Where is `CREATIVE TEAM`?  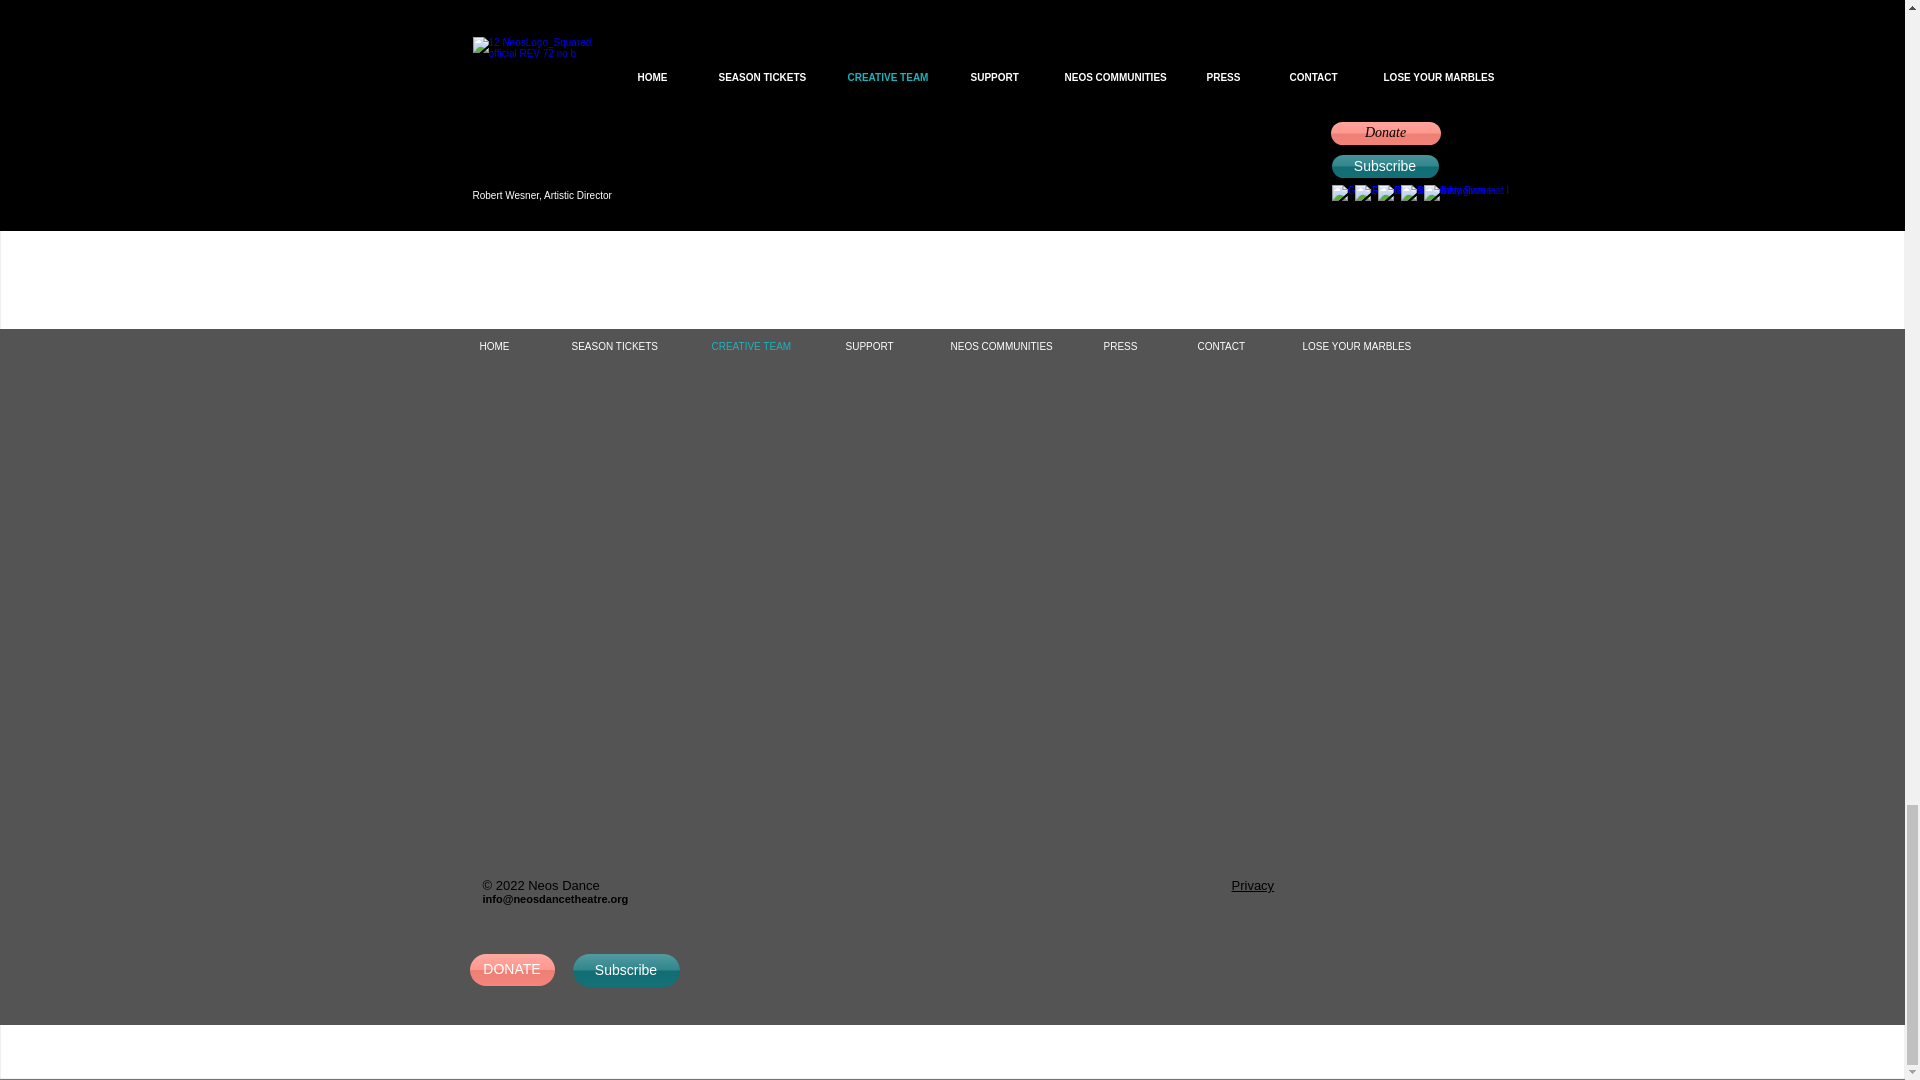 CREATIVE TEAM is located at coordinates (760, 347).